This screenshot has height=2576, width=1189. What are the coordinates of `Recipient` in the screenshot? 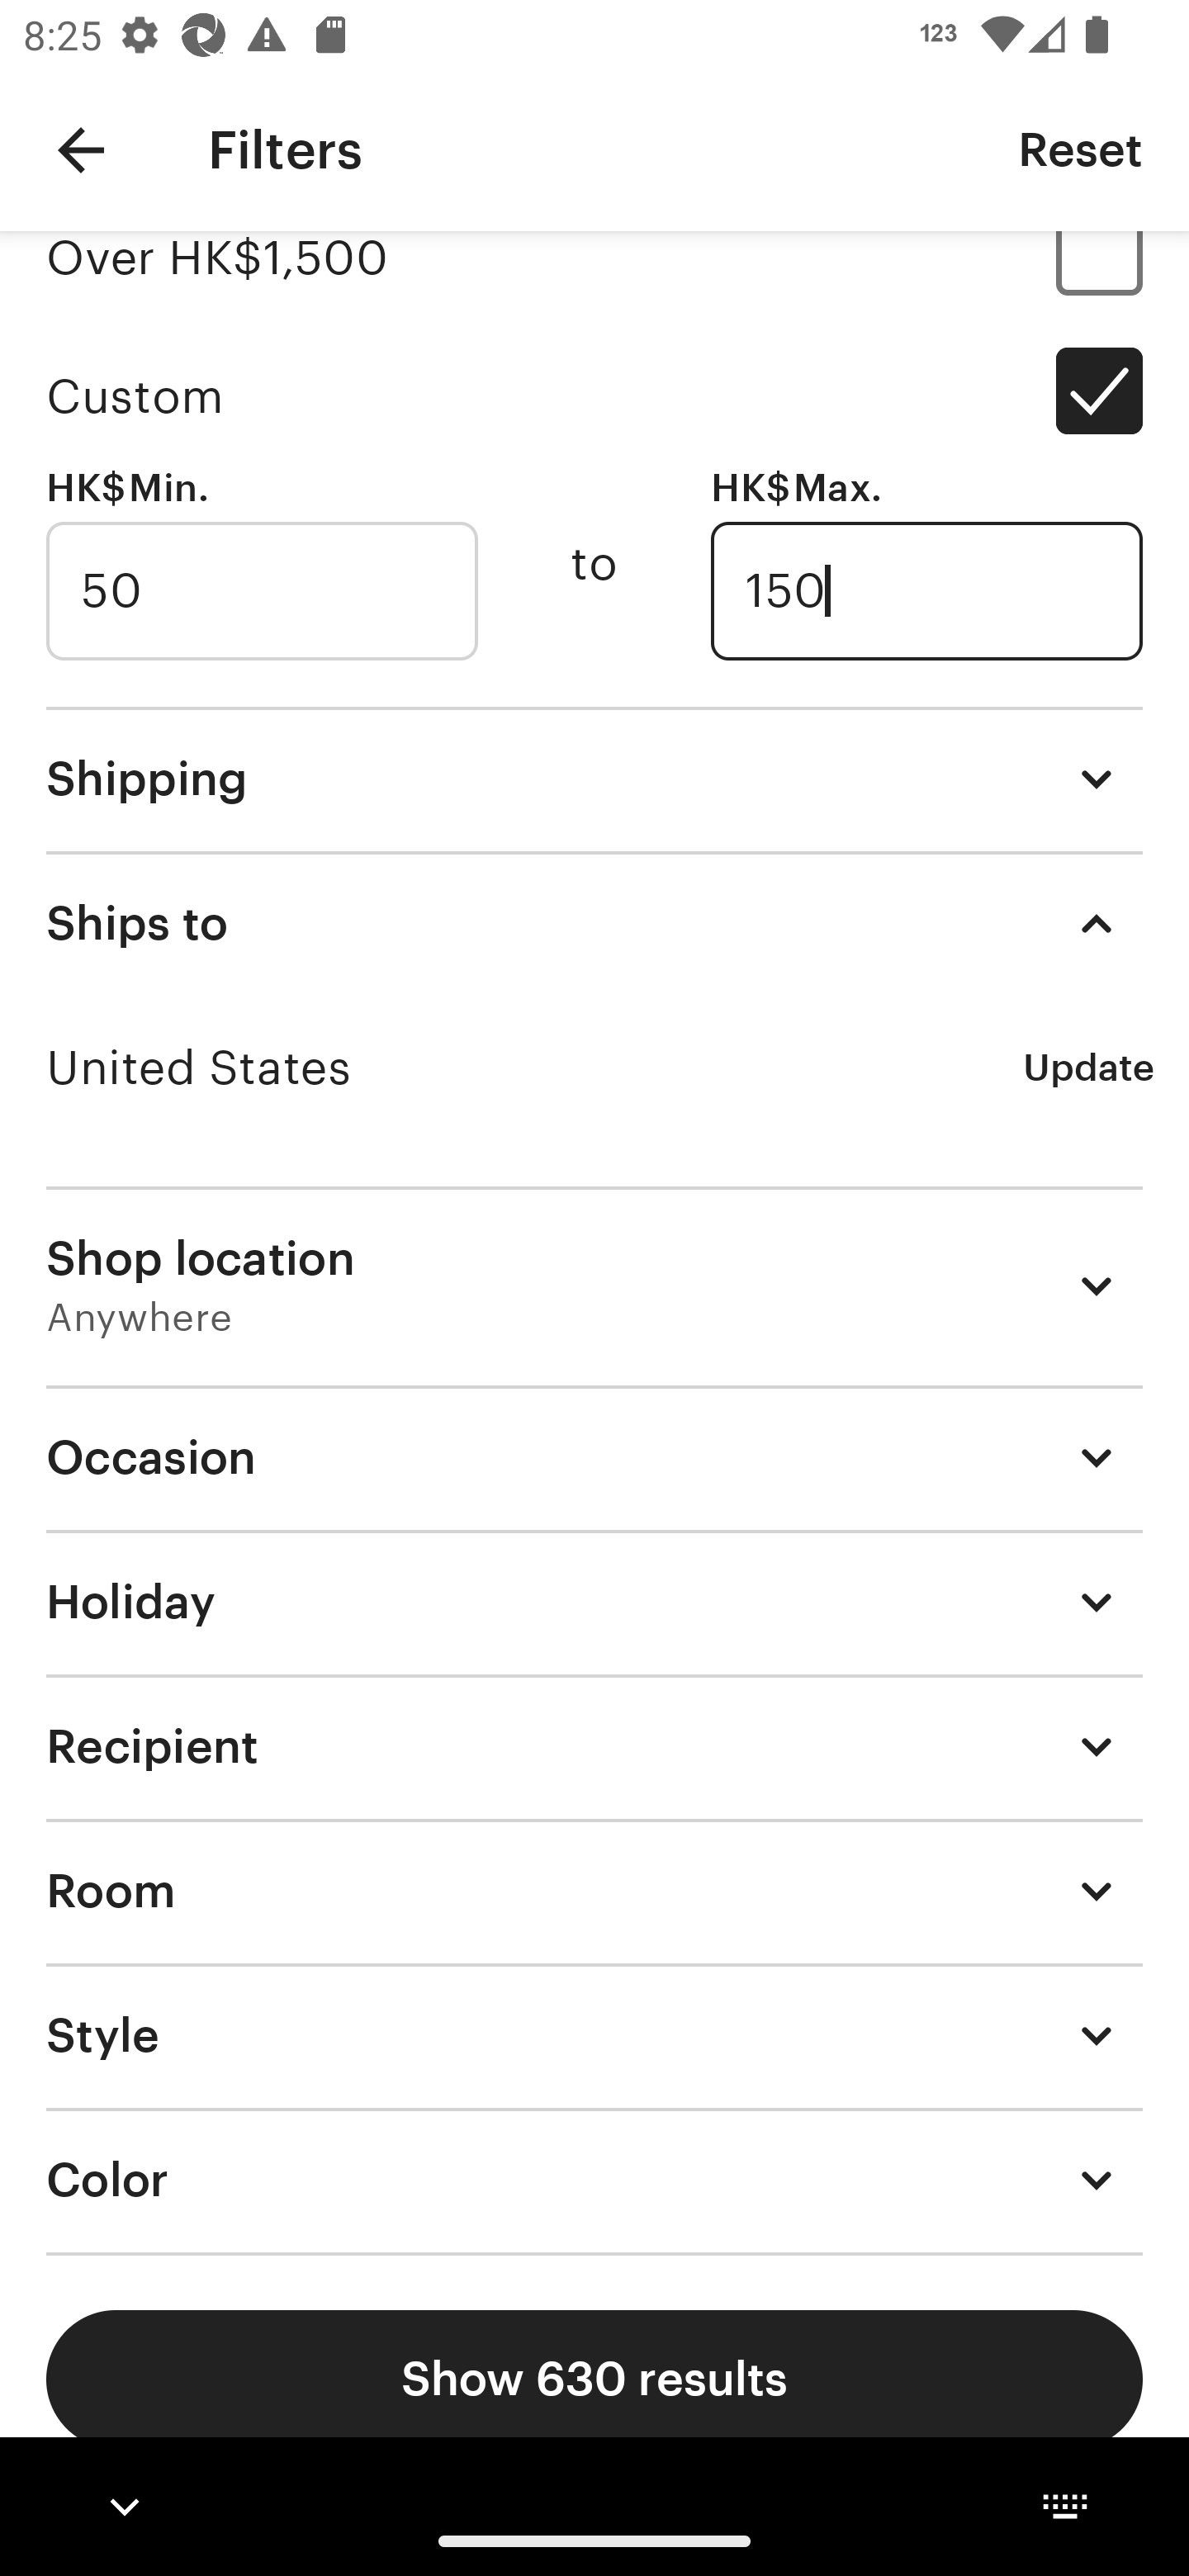 It's located at (594, 1746).